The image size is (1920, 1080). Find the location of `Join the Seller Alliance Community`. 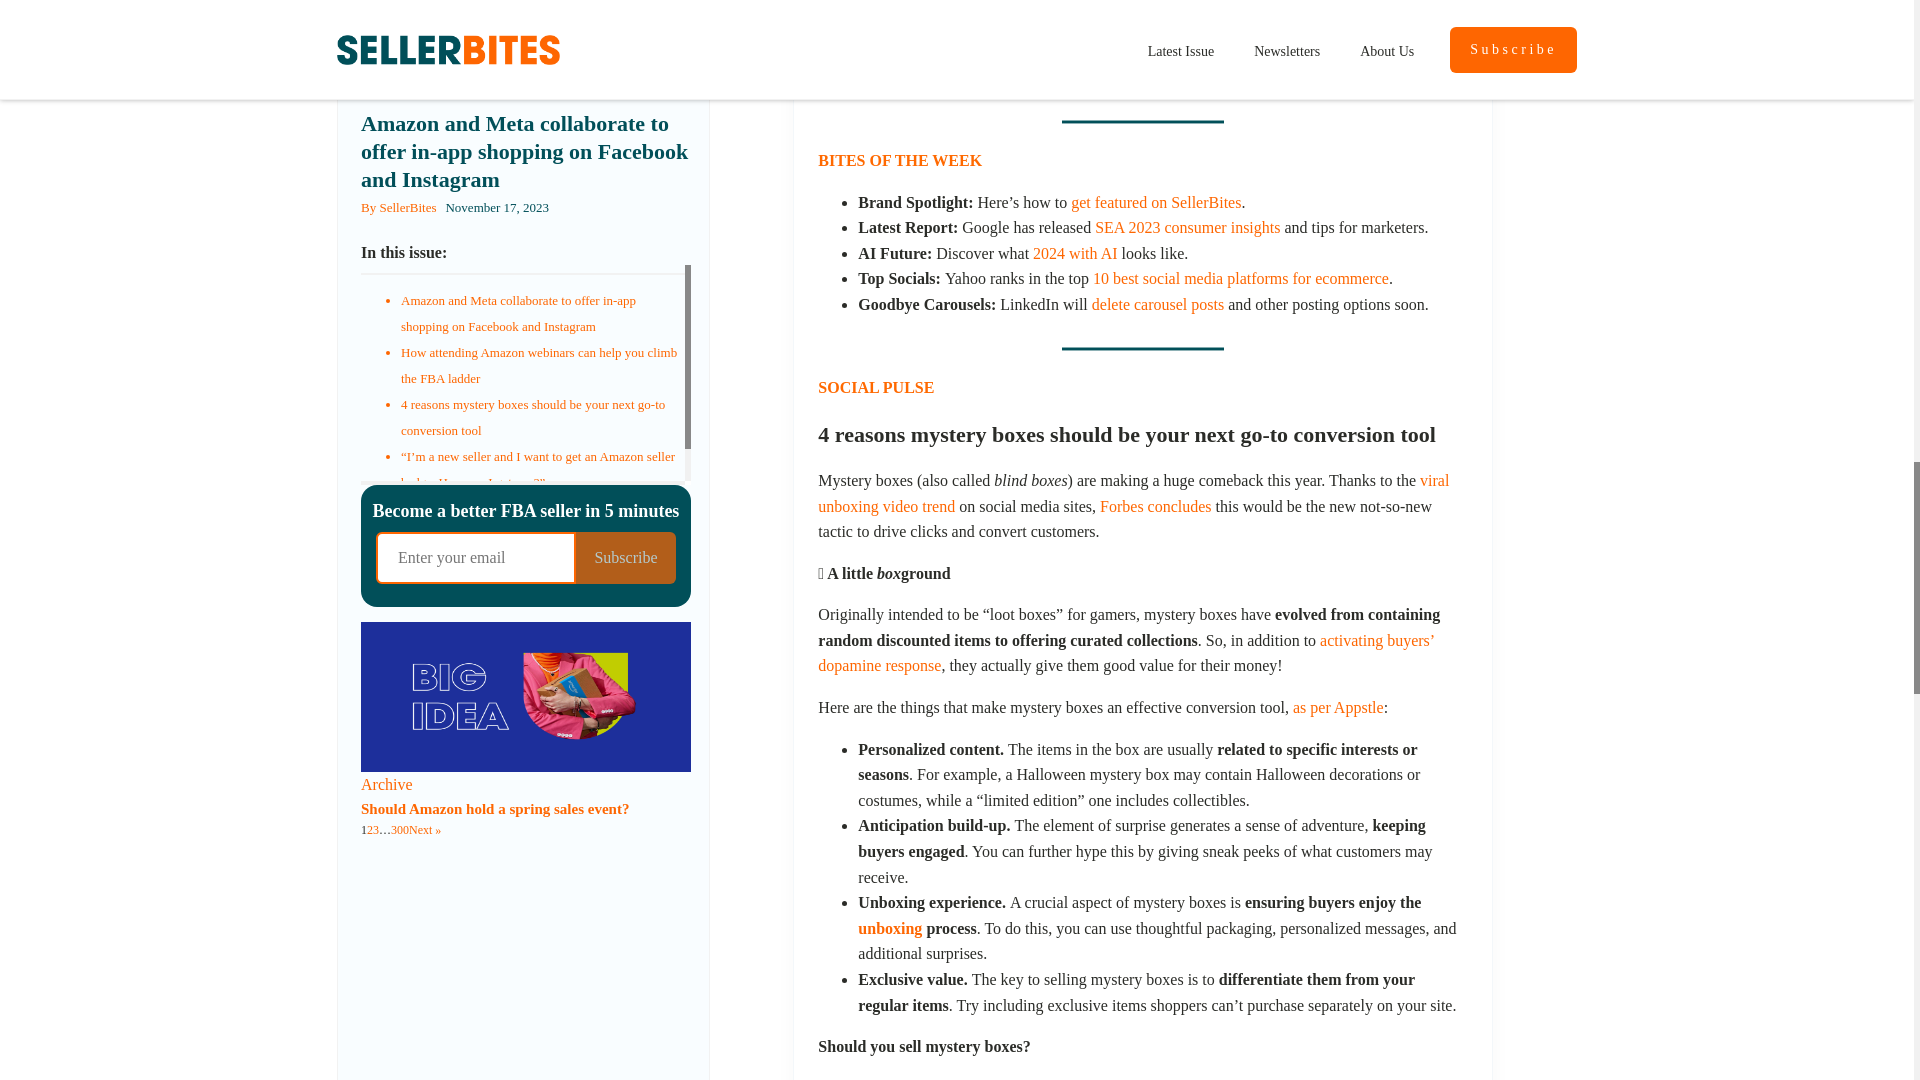

Join the Seller Alliance Community is located at coordinates (1133, 10).